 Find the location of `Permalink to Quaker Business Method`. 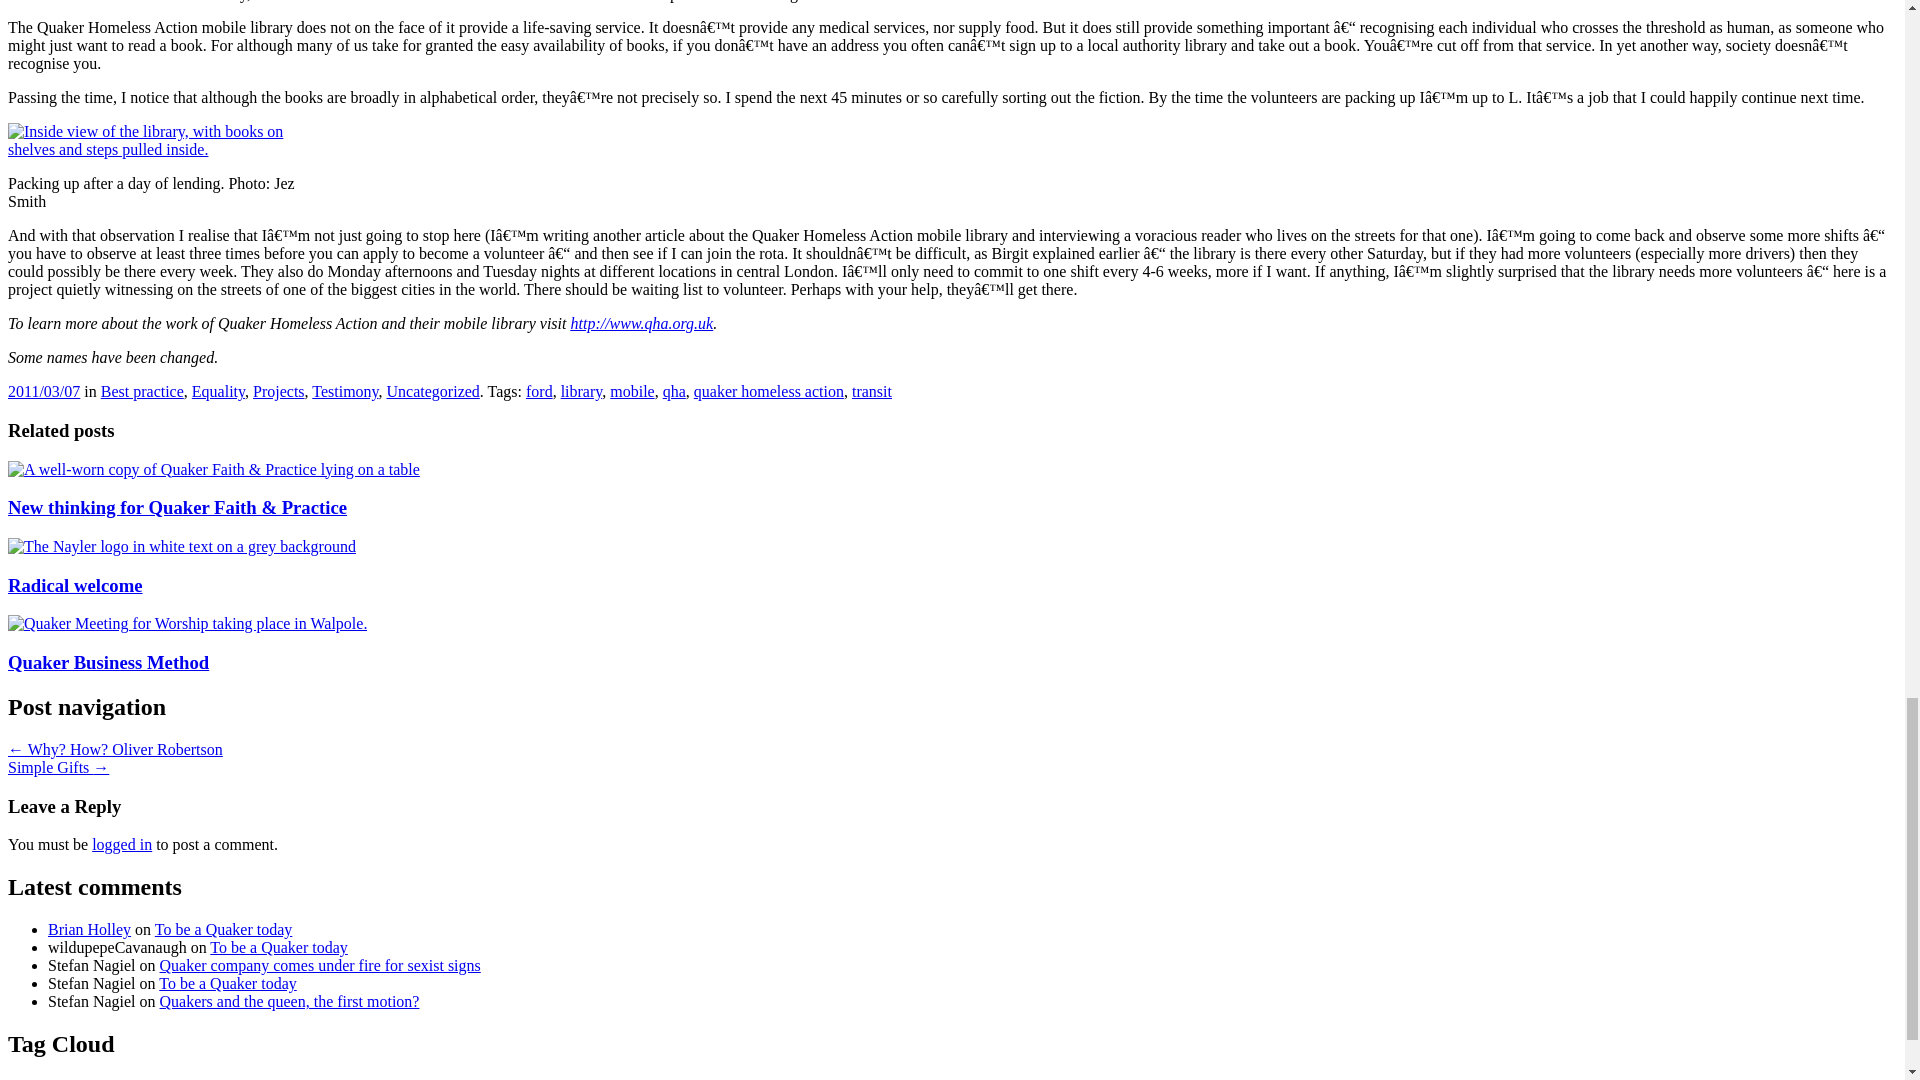

Permalink to Quaker Business Method is located at coordinates (108, 662).